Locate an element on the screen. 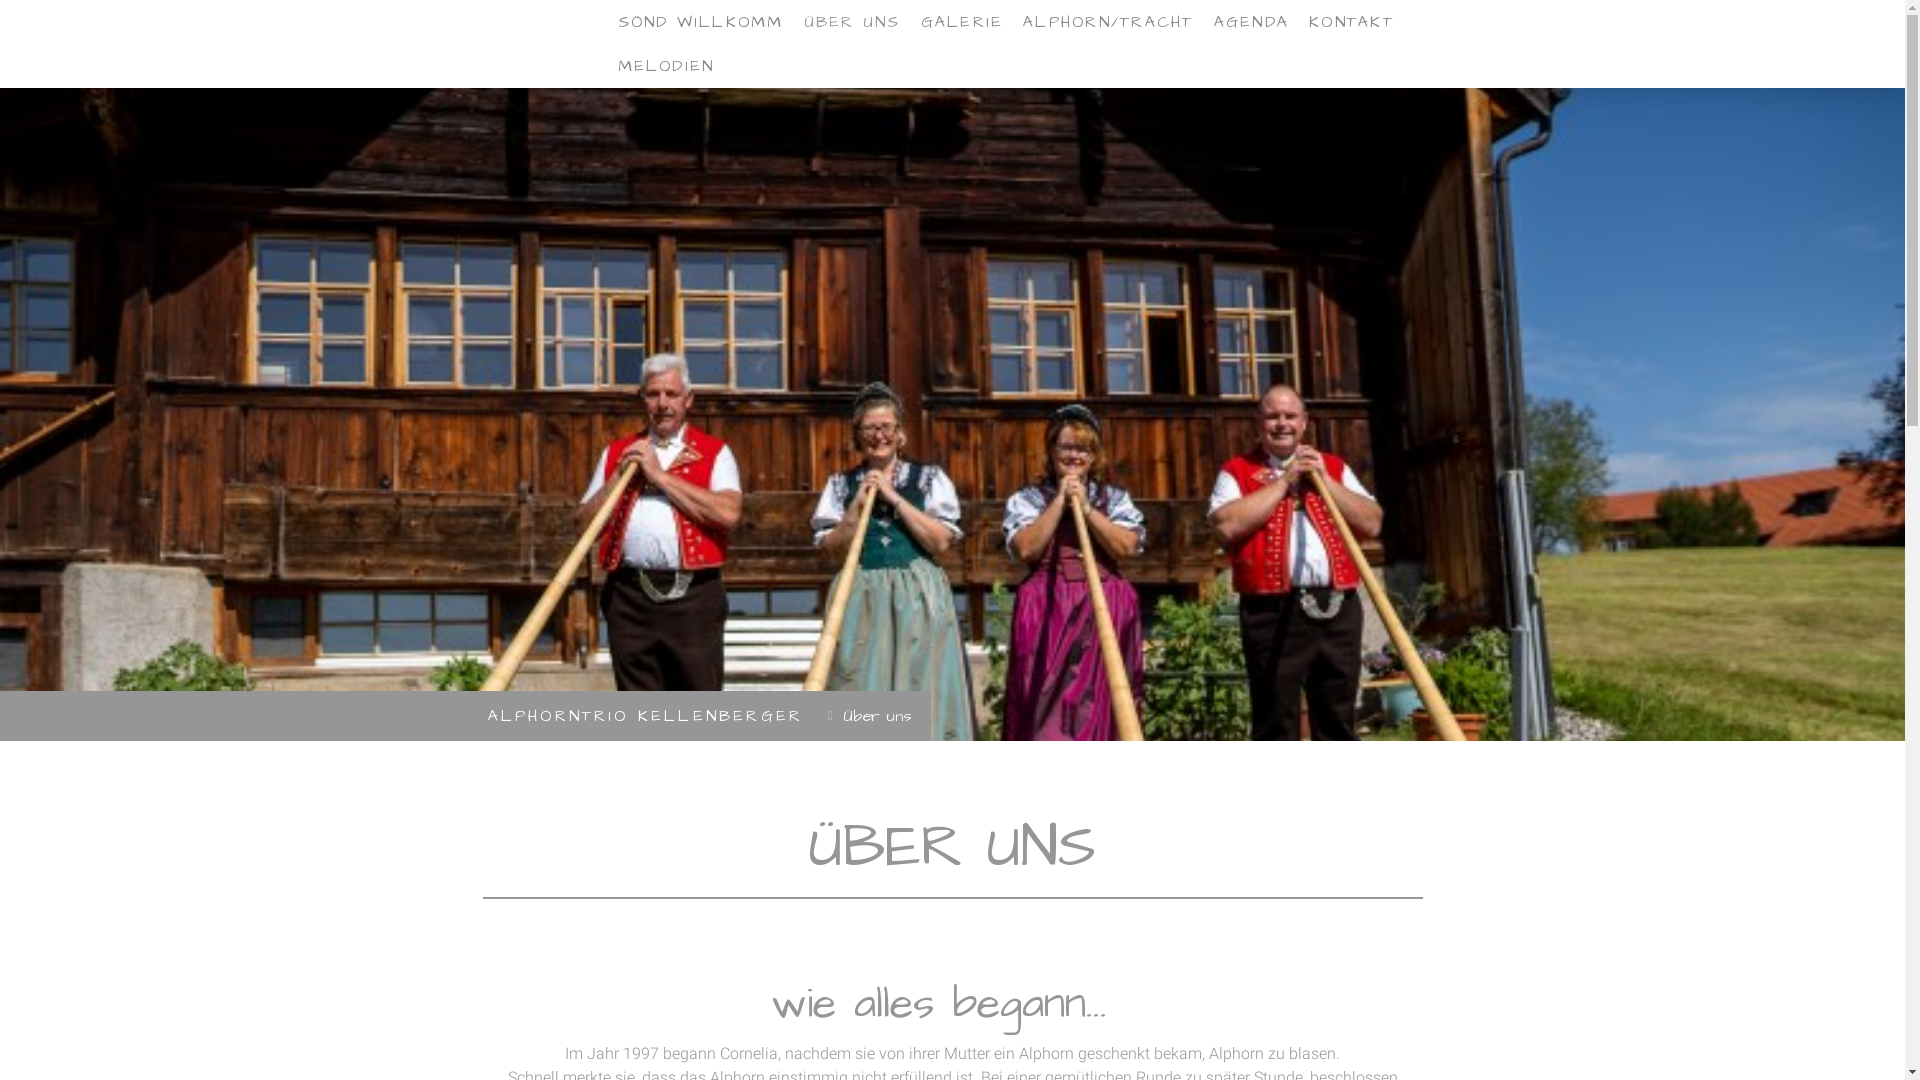 The image size is (1920, 1080). GALERIE is located at coordinates (962, 22).